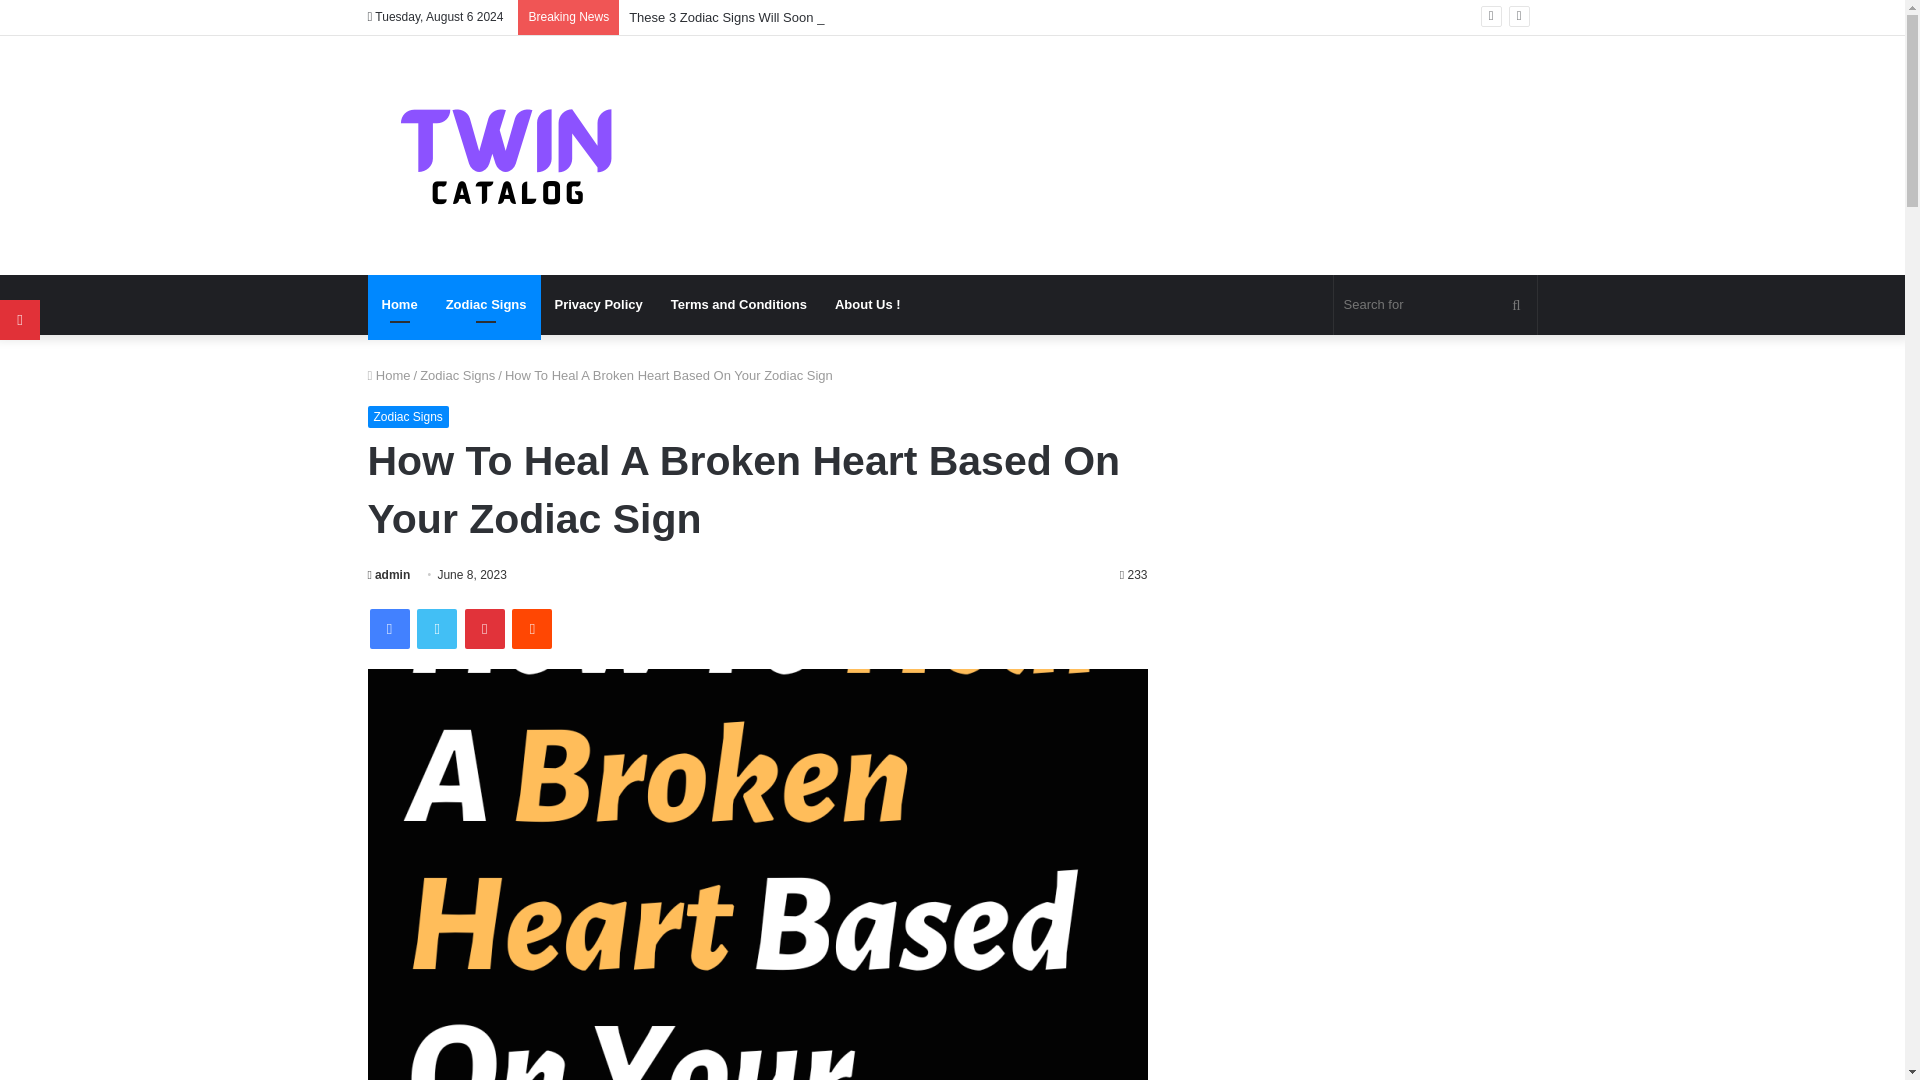  Describe the element at coordinates (458, 376) in the screenshot. I see `Zodiac Signs` at that location.